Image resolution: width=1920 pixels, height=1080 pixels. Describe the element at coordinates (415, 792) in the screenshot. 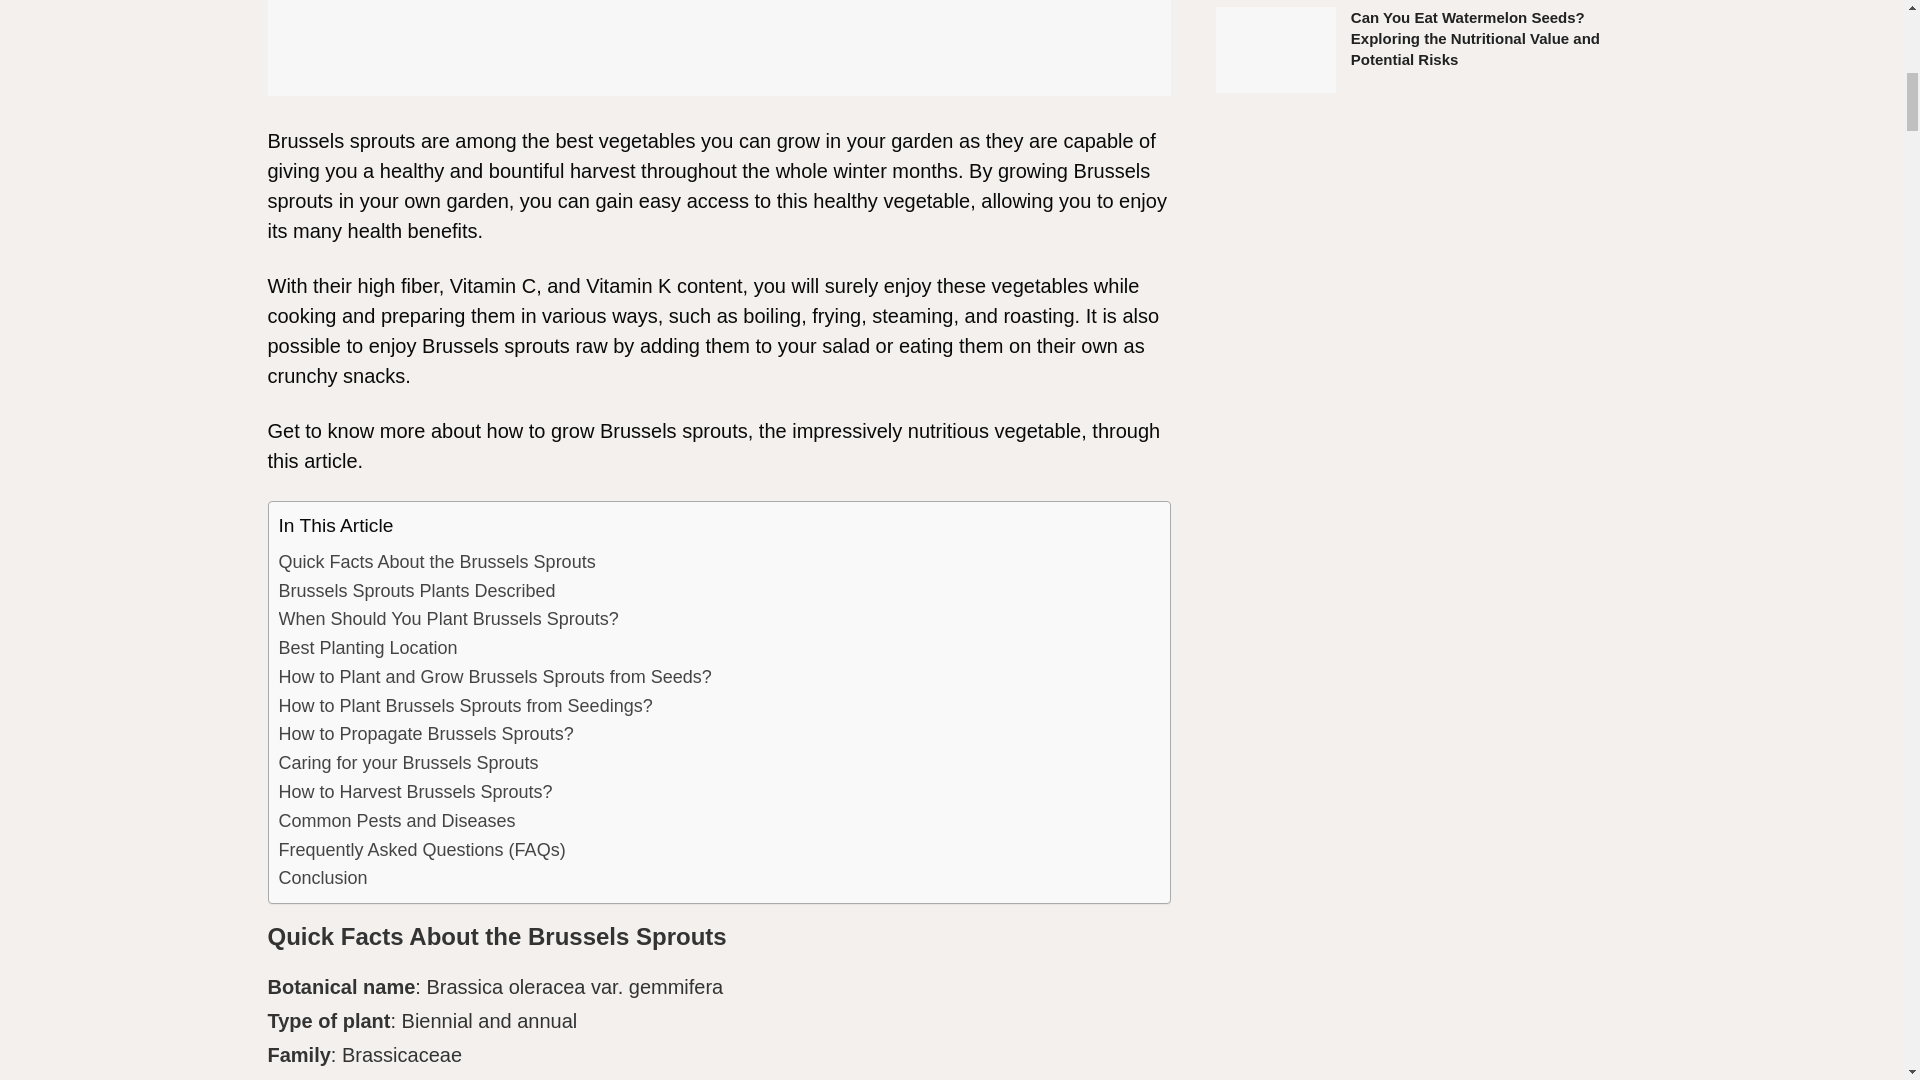

I see `How to Harvest Brussels Sprouts?` at that location.